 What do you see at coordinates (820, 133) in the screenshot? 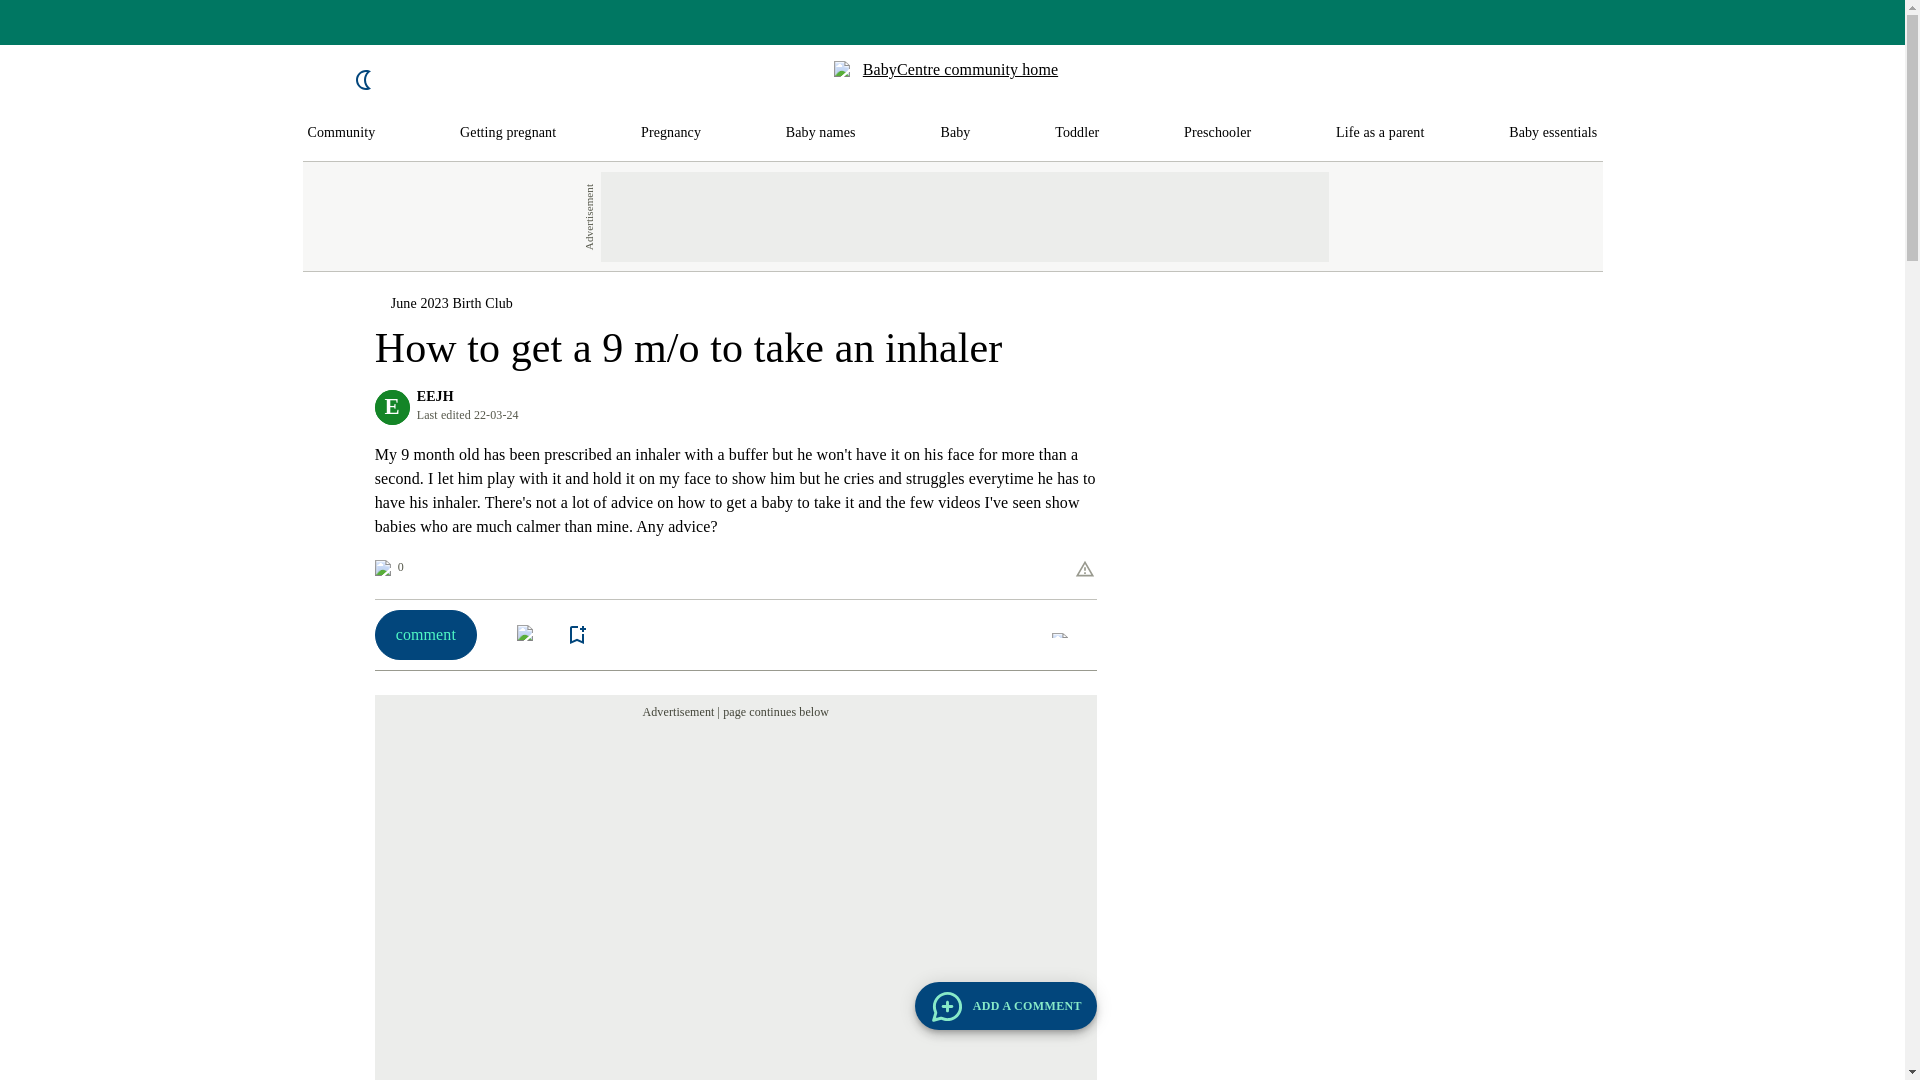
I see `Baby names` at bounding box center [820, 133].